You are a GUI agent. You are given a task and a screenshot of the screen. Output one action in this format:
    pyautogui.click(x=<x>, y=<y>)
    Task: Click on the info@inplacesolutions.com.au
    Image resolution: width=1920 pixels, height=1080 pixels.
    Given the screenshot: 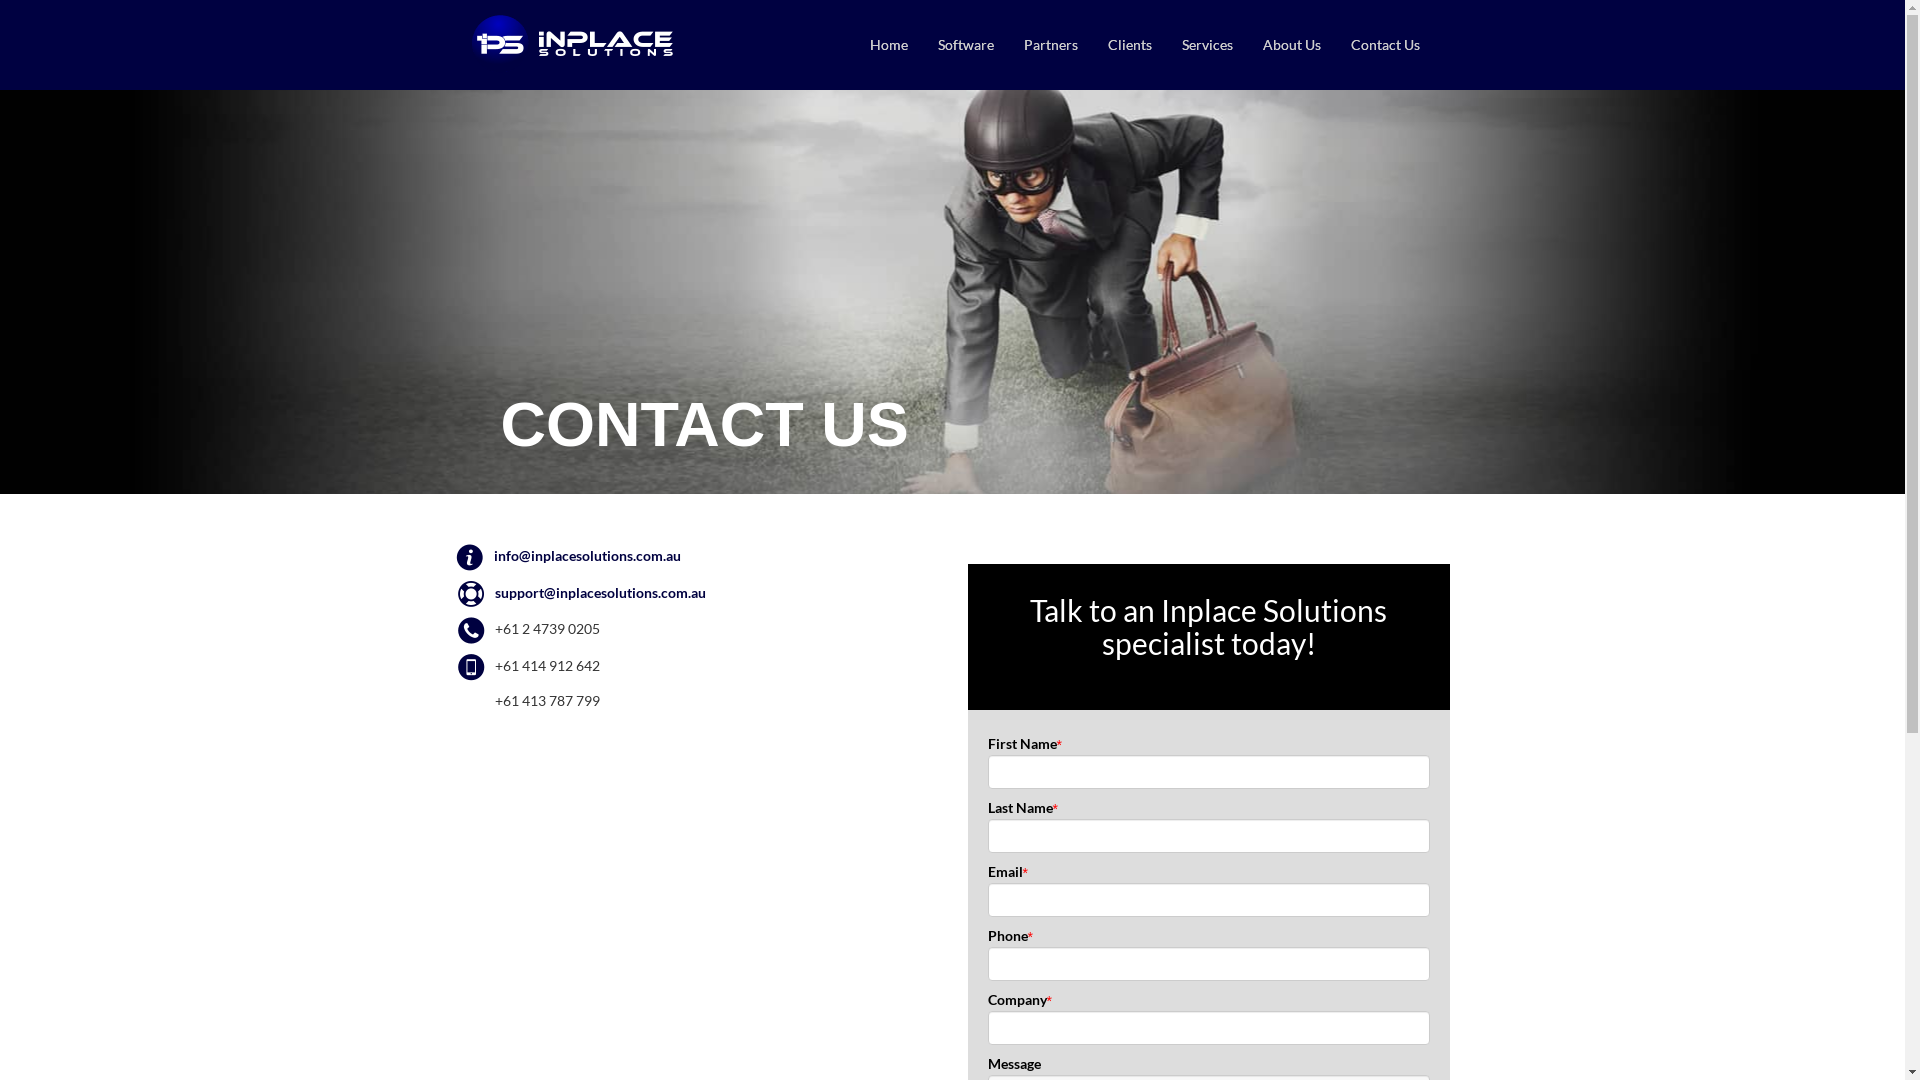 What is the action you would take?
    pyautogui.click(x=587, y=556)
    